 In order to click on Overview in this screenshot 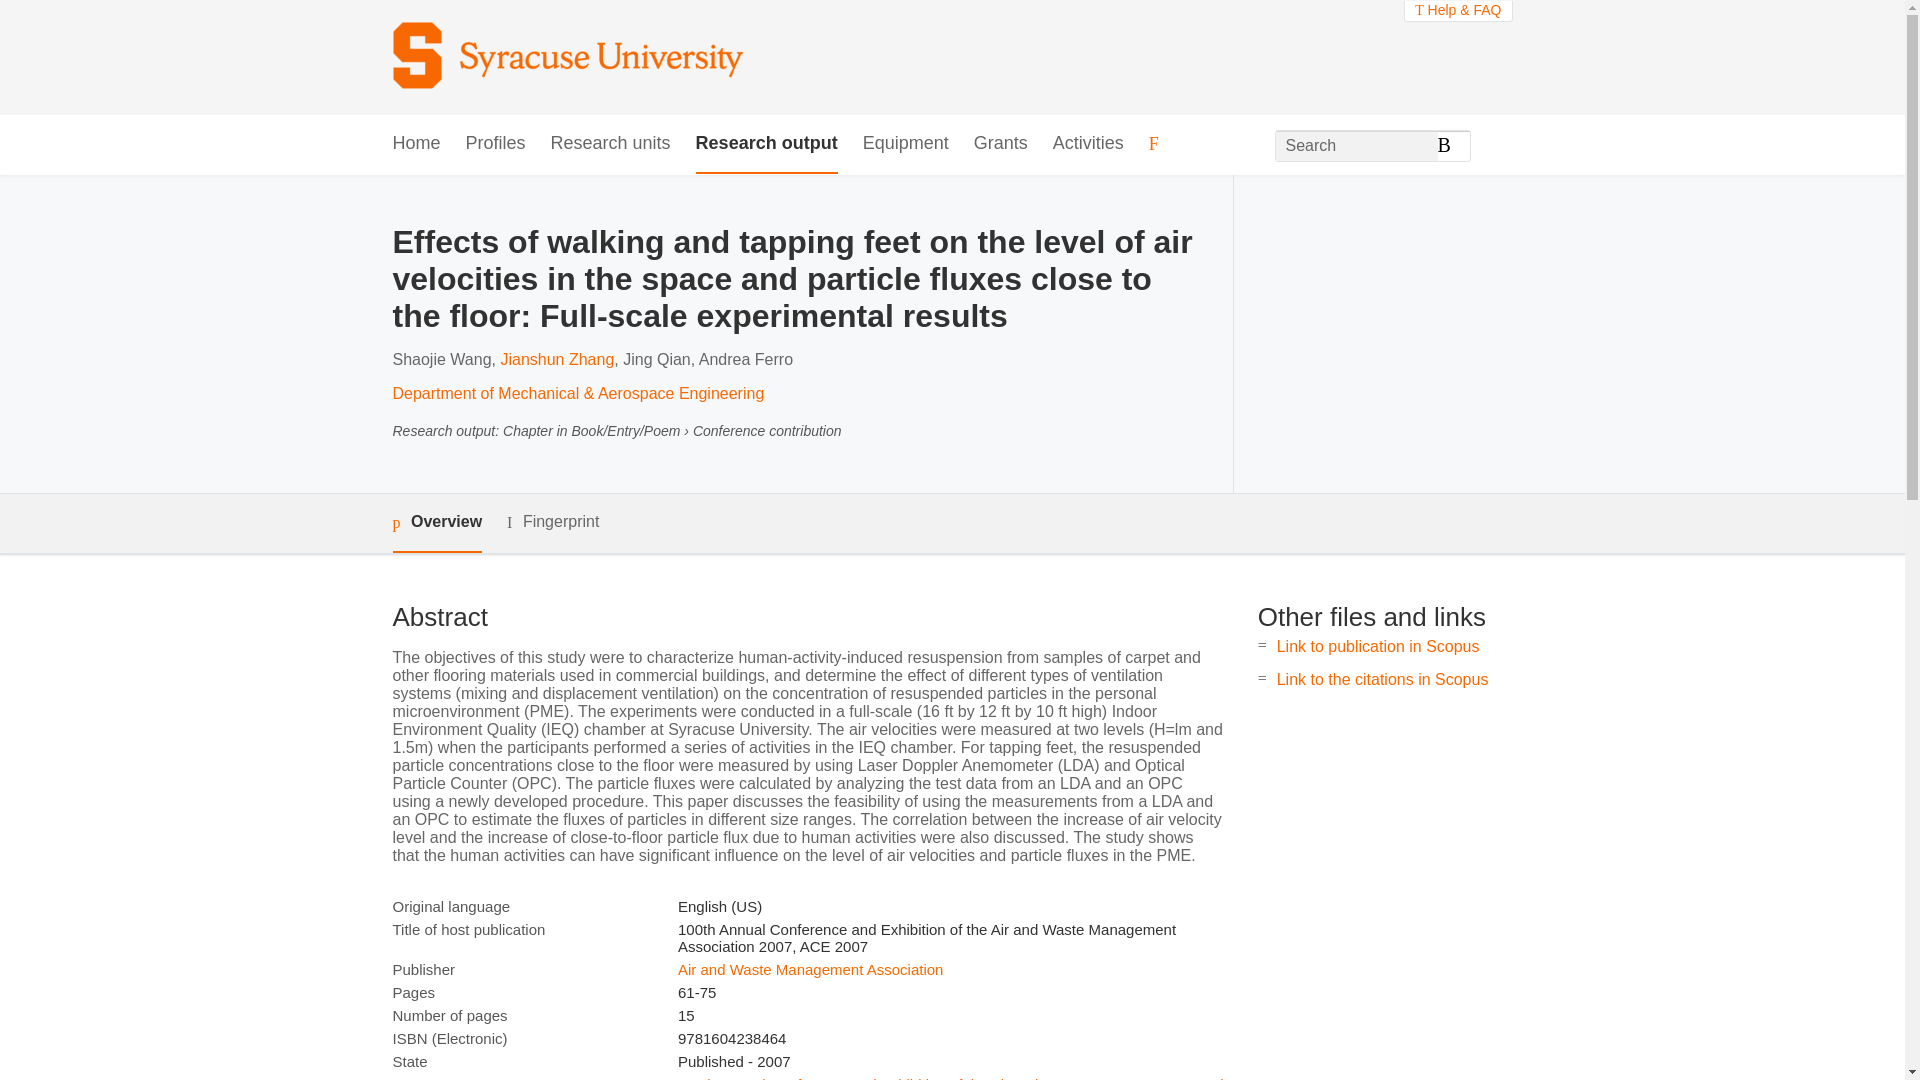, I will do `click(436, 522)`.